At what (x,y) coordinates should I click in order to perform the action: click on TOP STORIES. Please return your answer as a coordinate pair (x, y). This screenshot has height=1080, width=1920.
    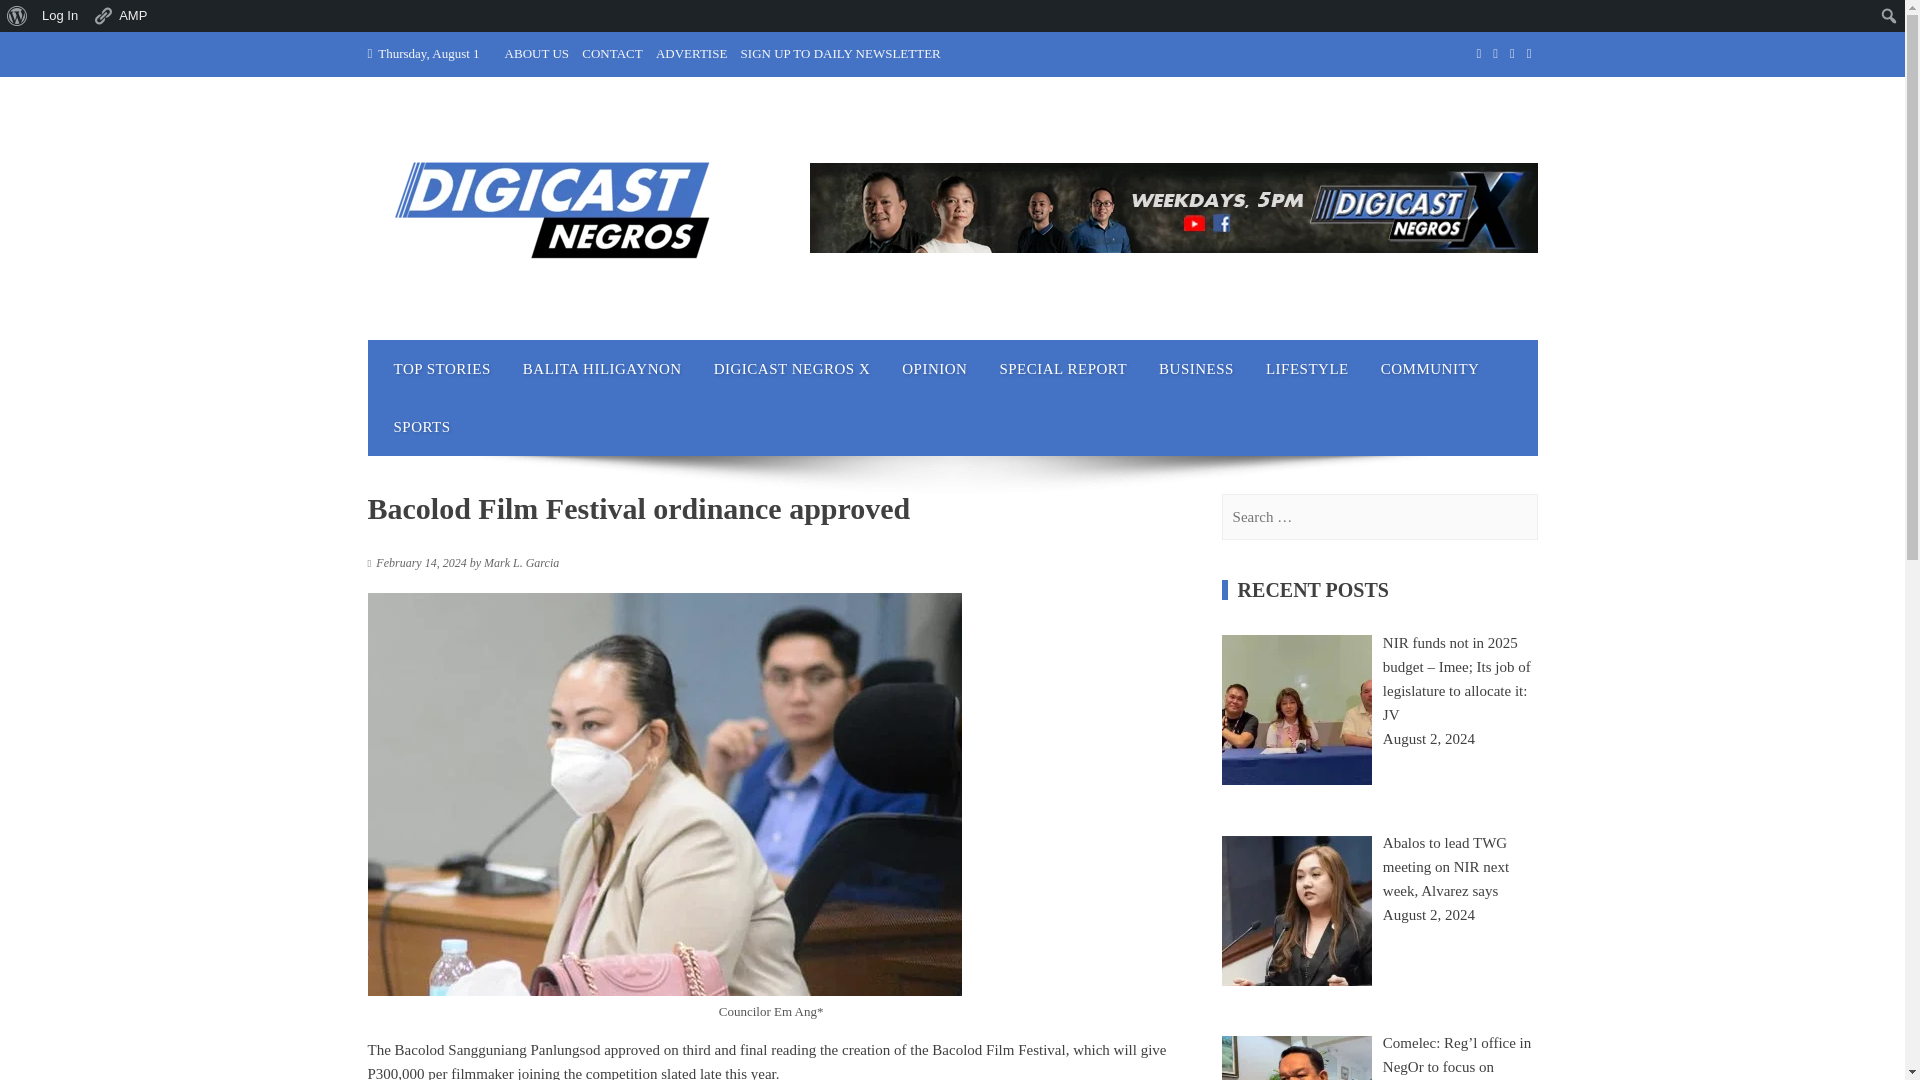
    Looking at the image, I should click on (442, 369).